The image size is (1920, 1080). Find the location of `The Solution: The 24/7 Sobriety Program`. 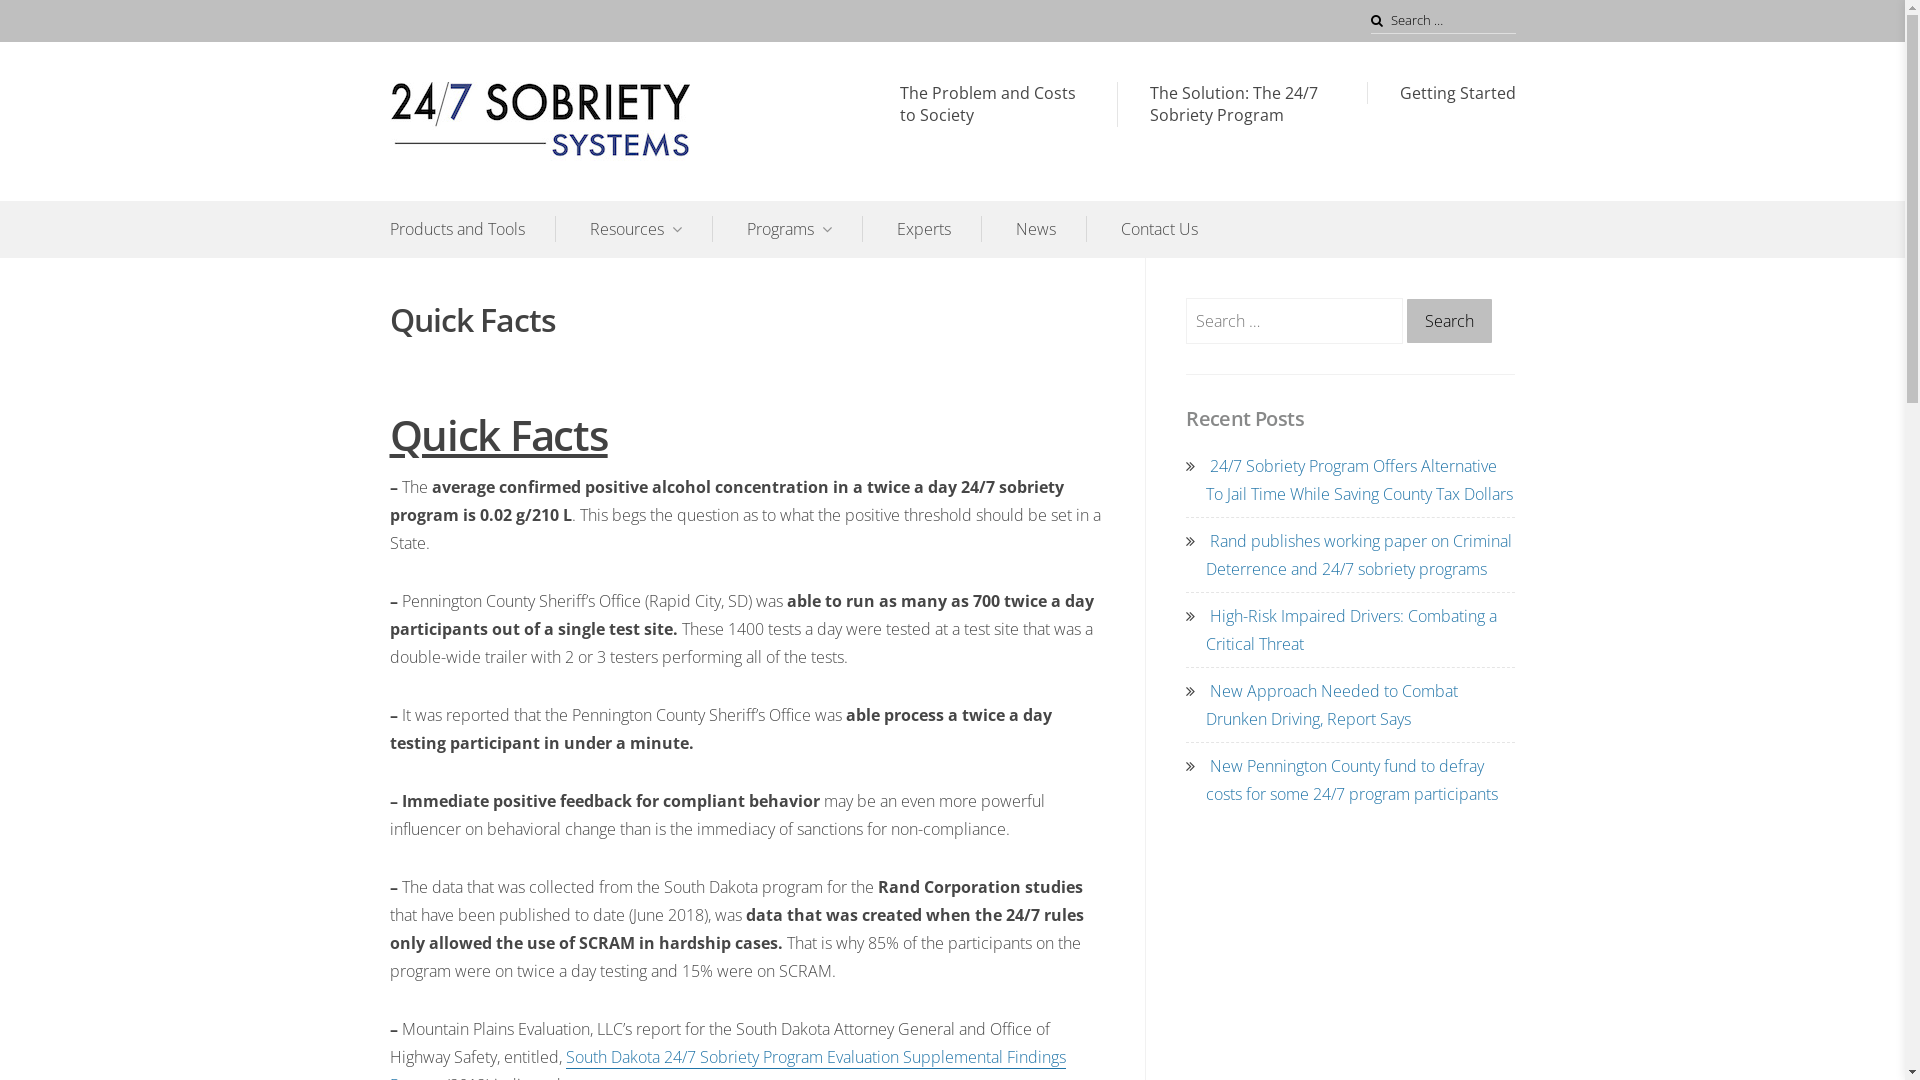

The Solution: The 24/7 Sobriety Program is located at coordinates (1242, 104).